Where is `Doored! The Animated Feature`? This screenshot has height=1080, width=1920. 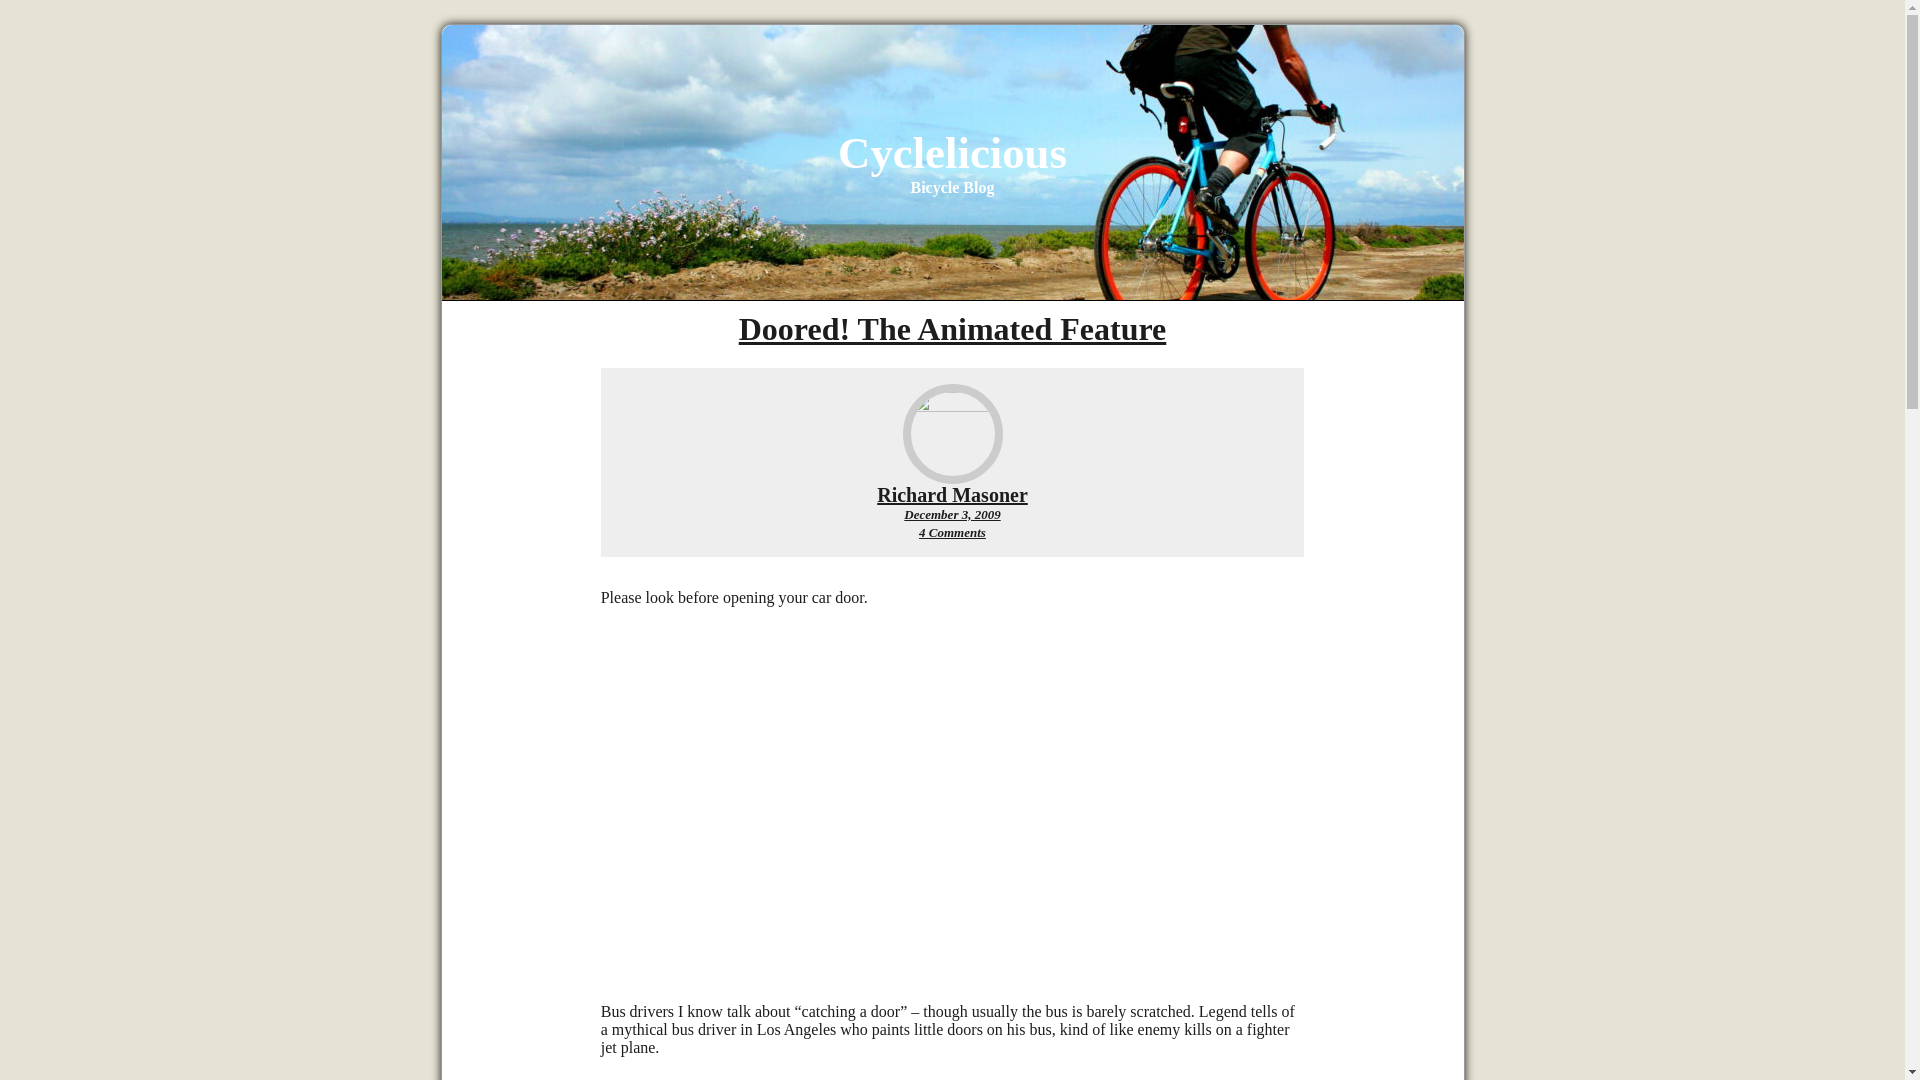
Doored! The Animated Feature is located at coordinates (952, 514).